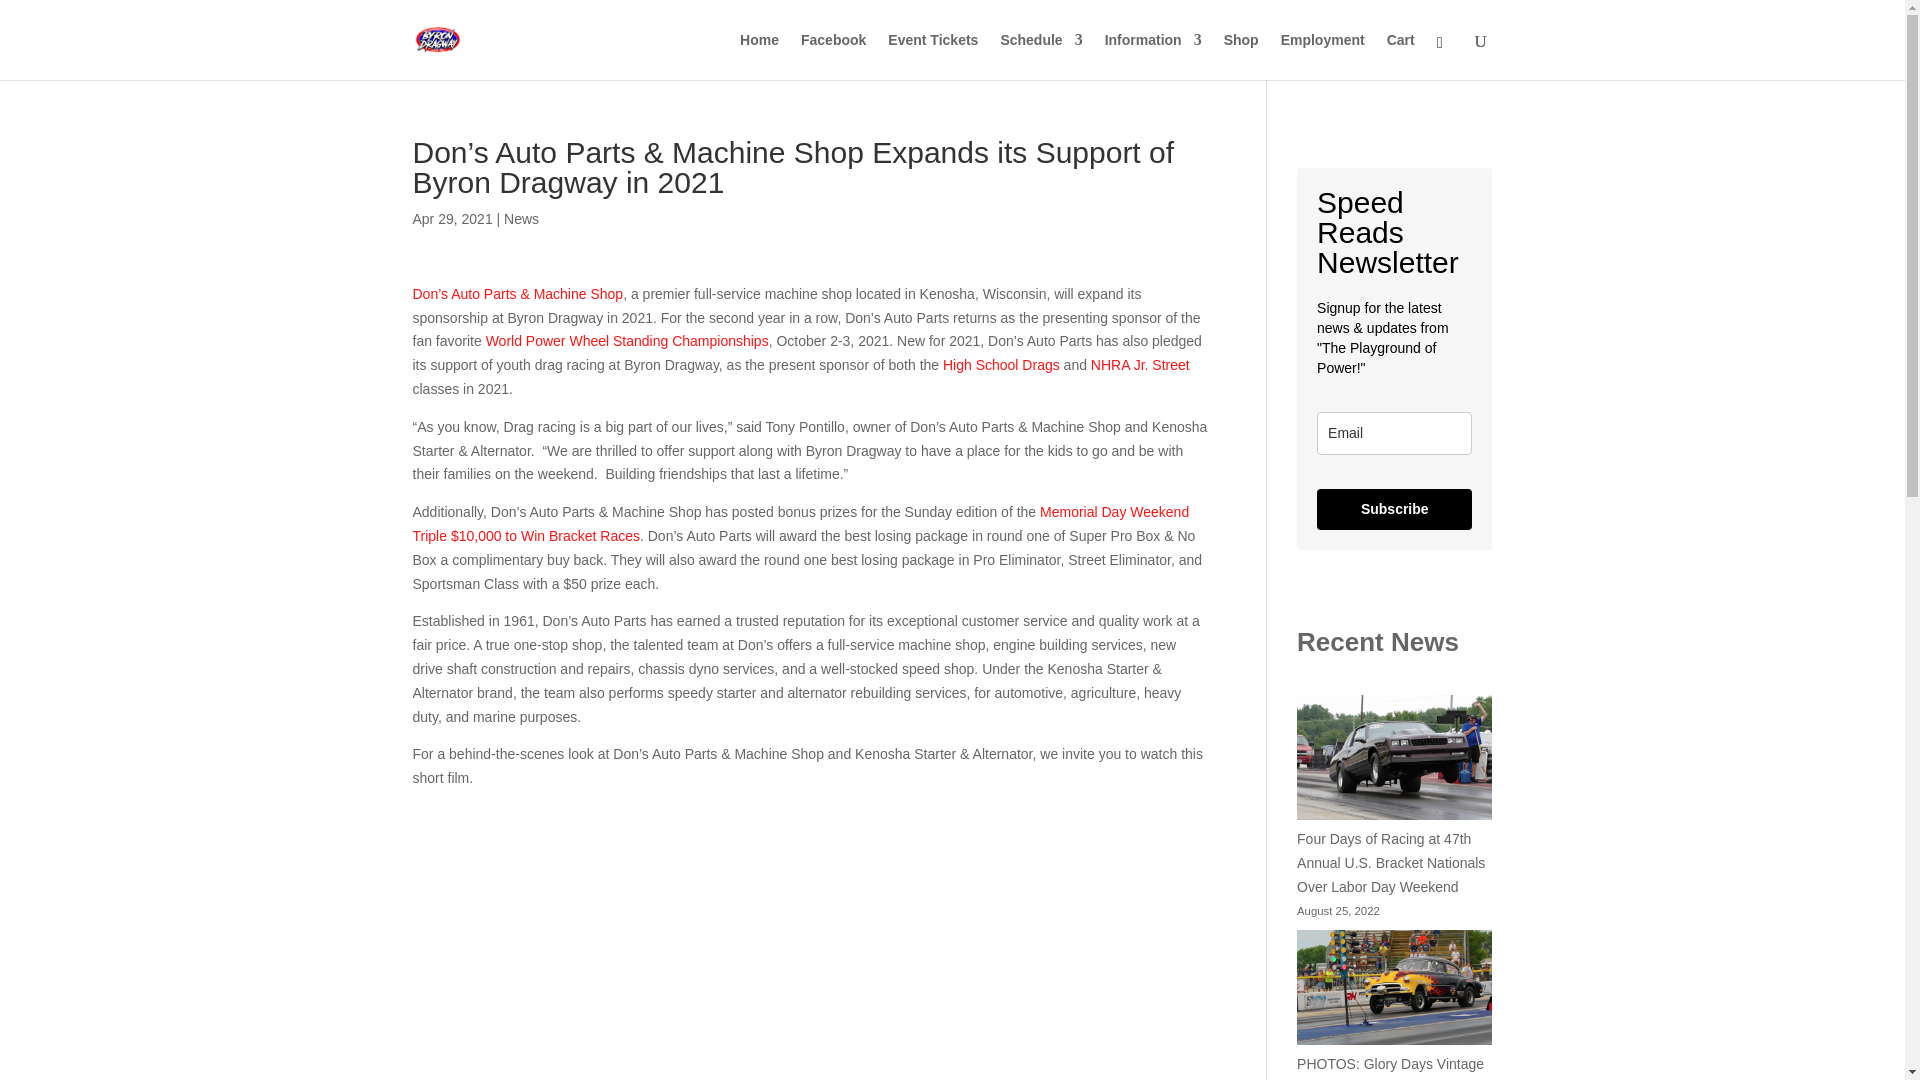 This screenshot has width=1920, height=1080. I want to click on Event Tickets, so click(932, 56).